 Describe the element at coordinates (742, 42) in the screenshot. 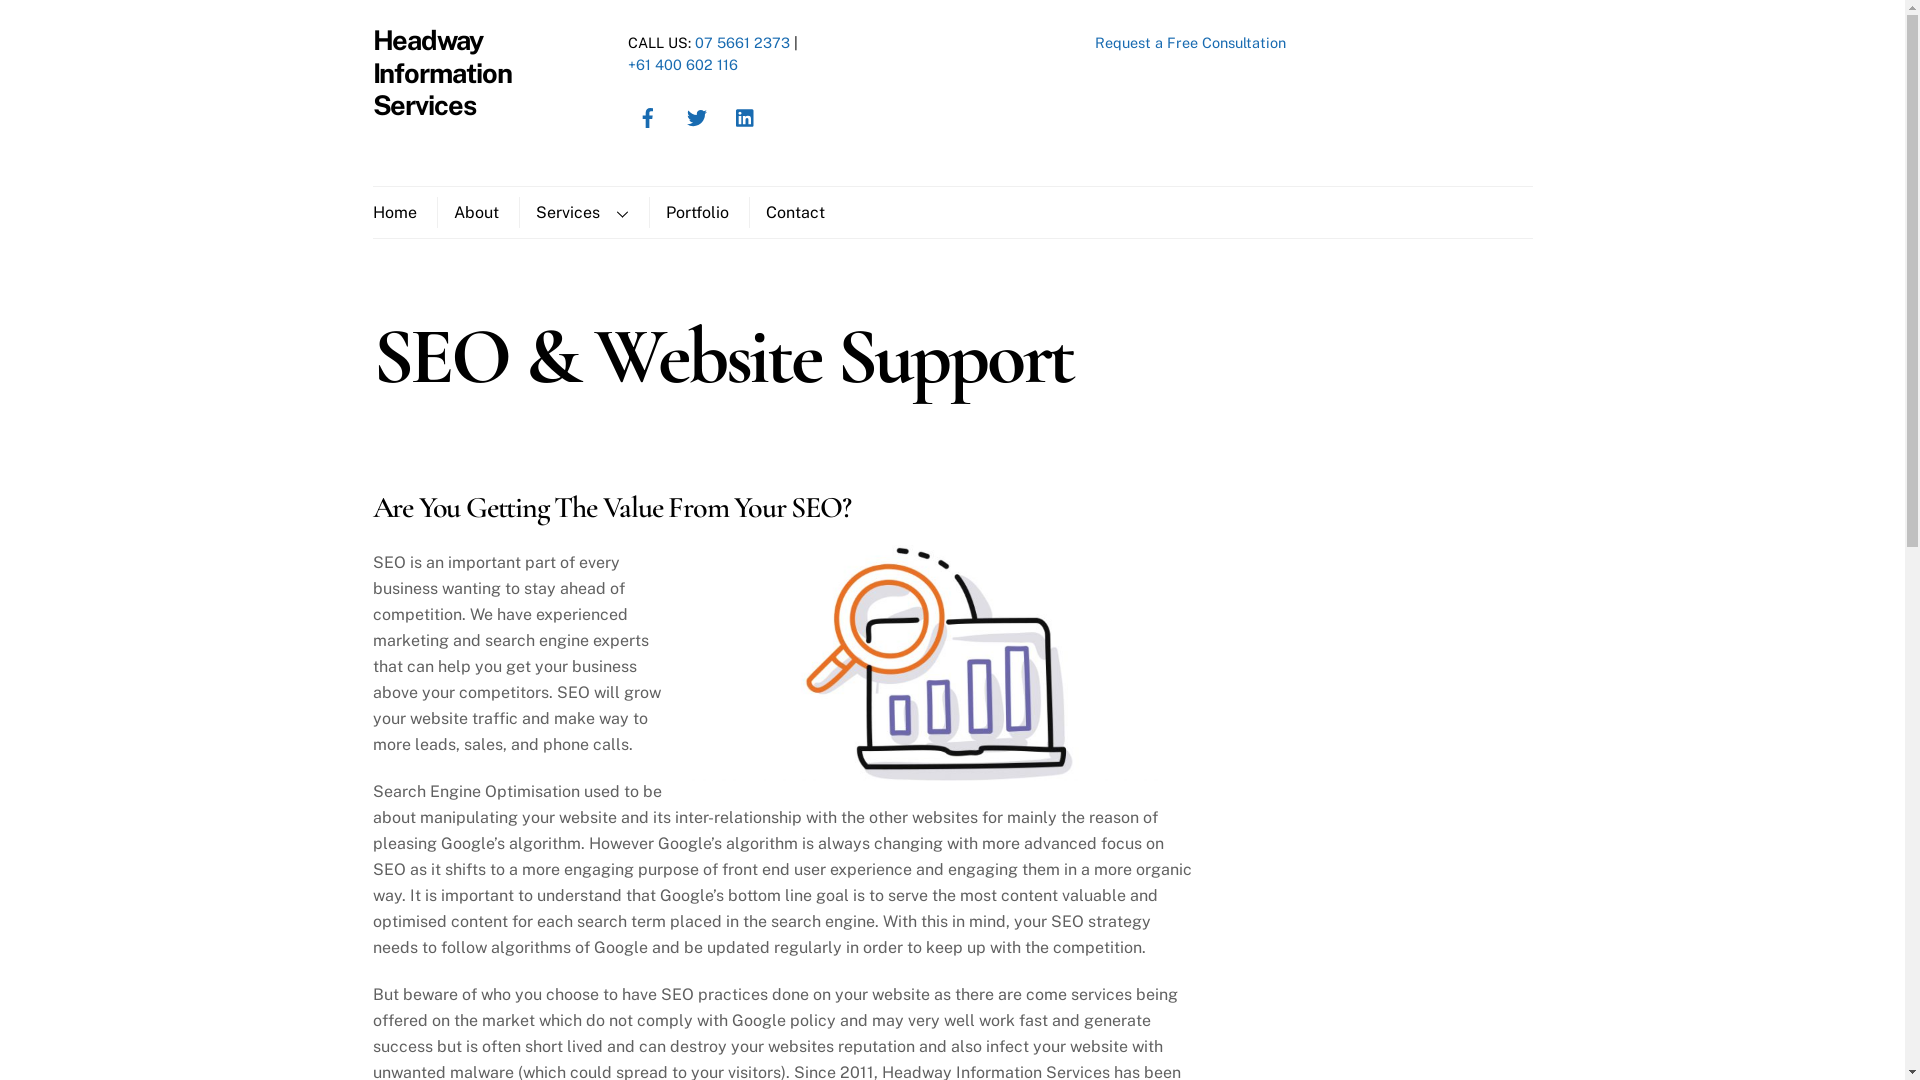

I see `07 5661 2373` at that location.